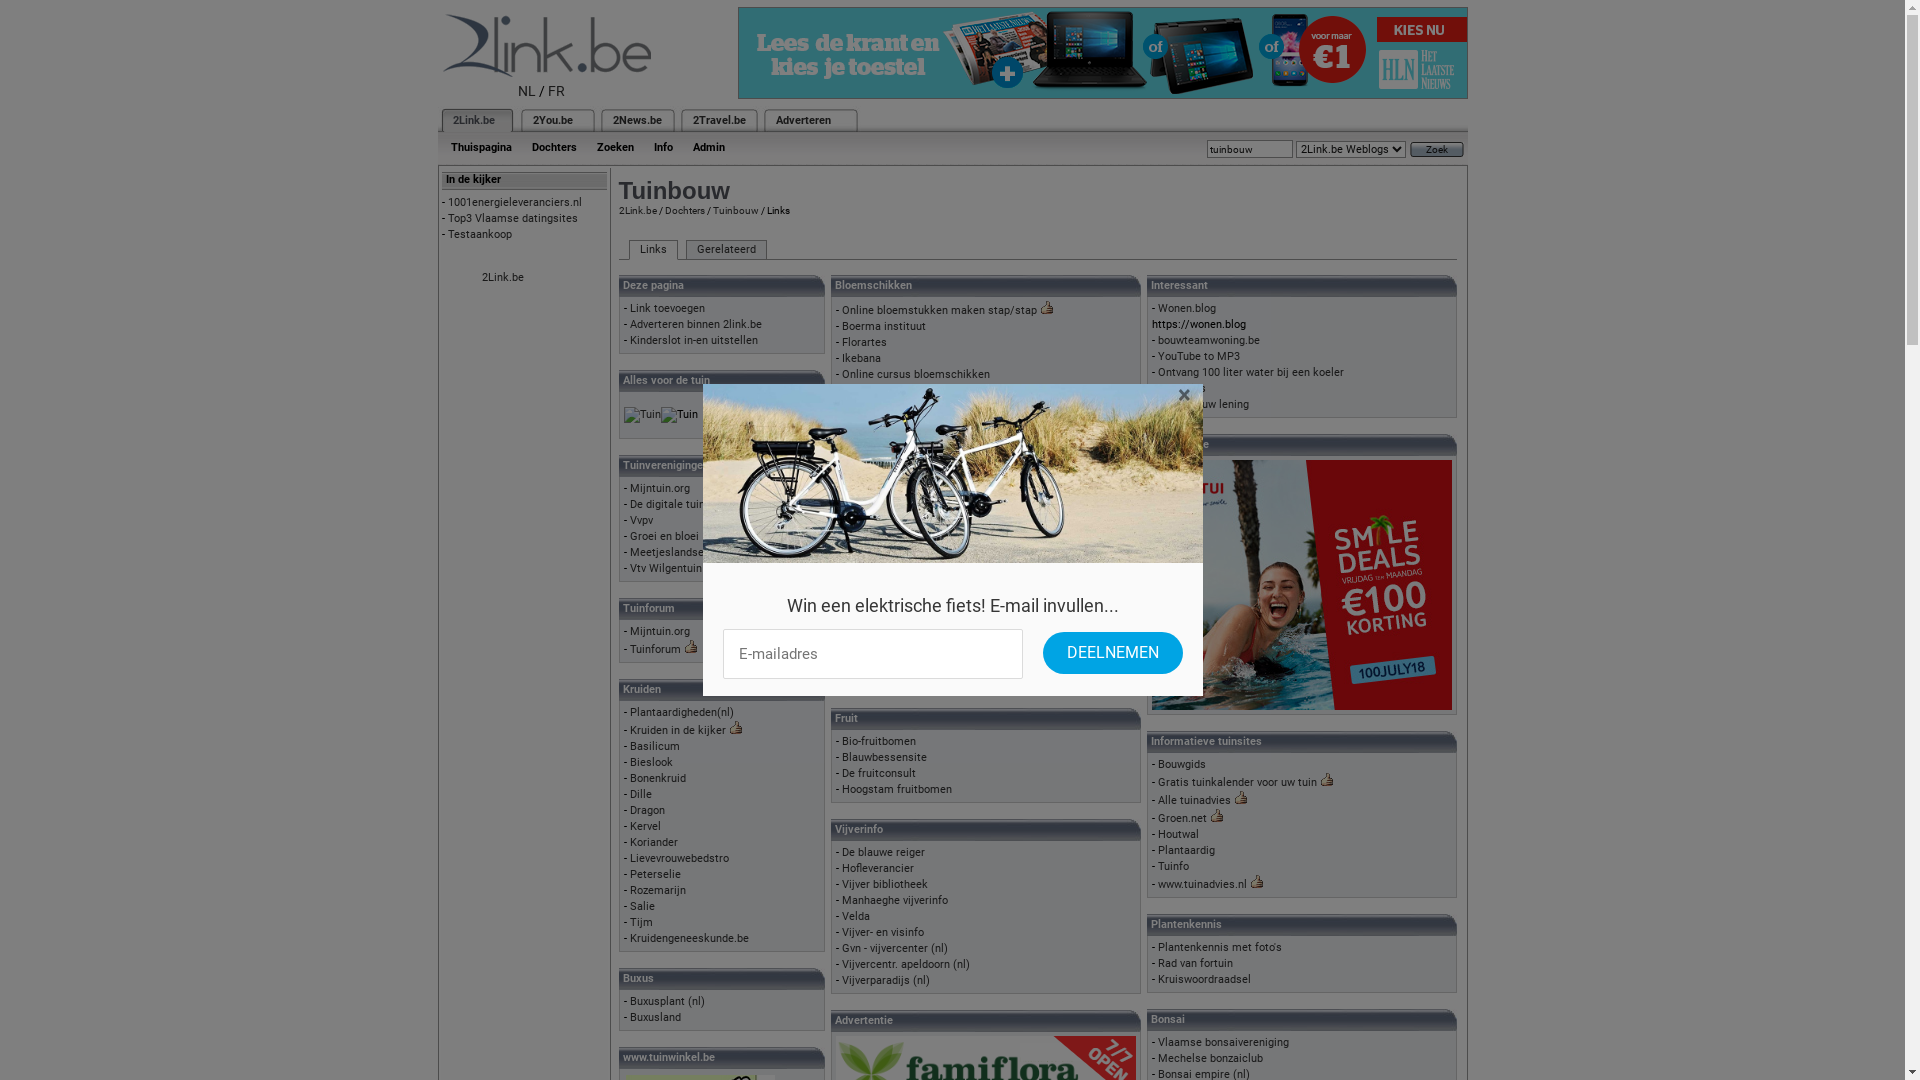 This screenshot has height=1080, width=1920. What do you see at coordinates (896, 630) in the screenshot?
I see `Werk v.d. akker Wieze` at bounding box center [896, 630].